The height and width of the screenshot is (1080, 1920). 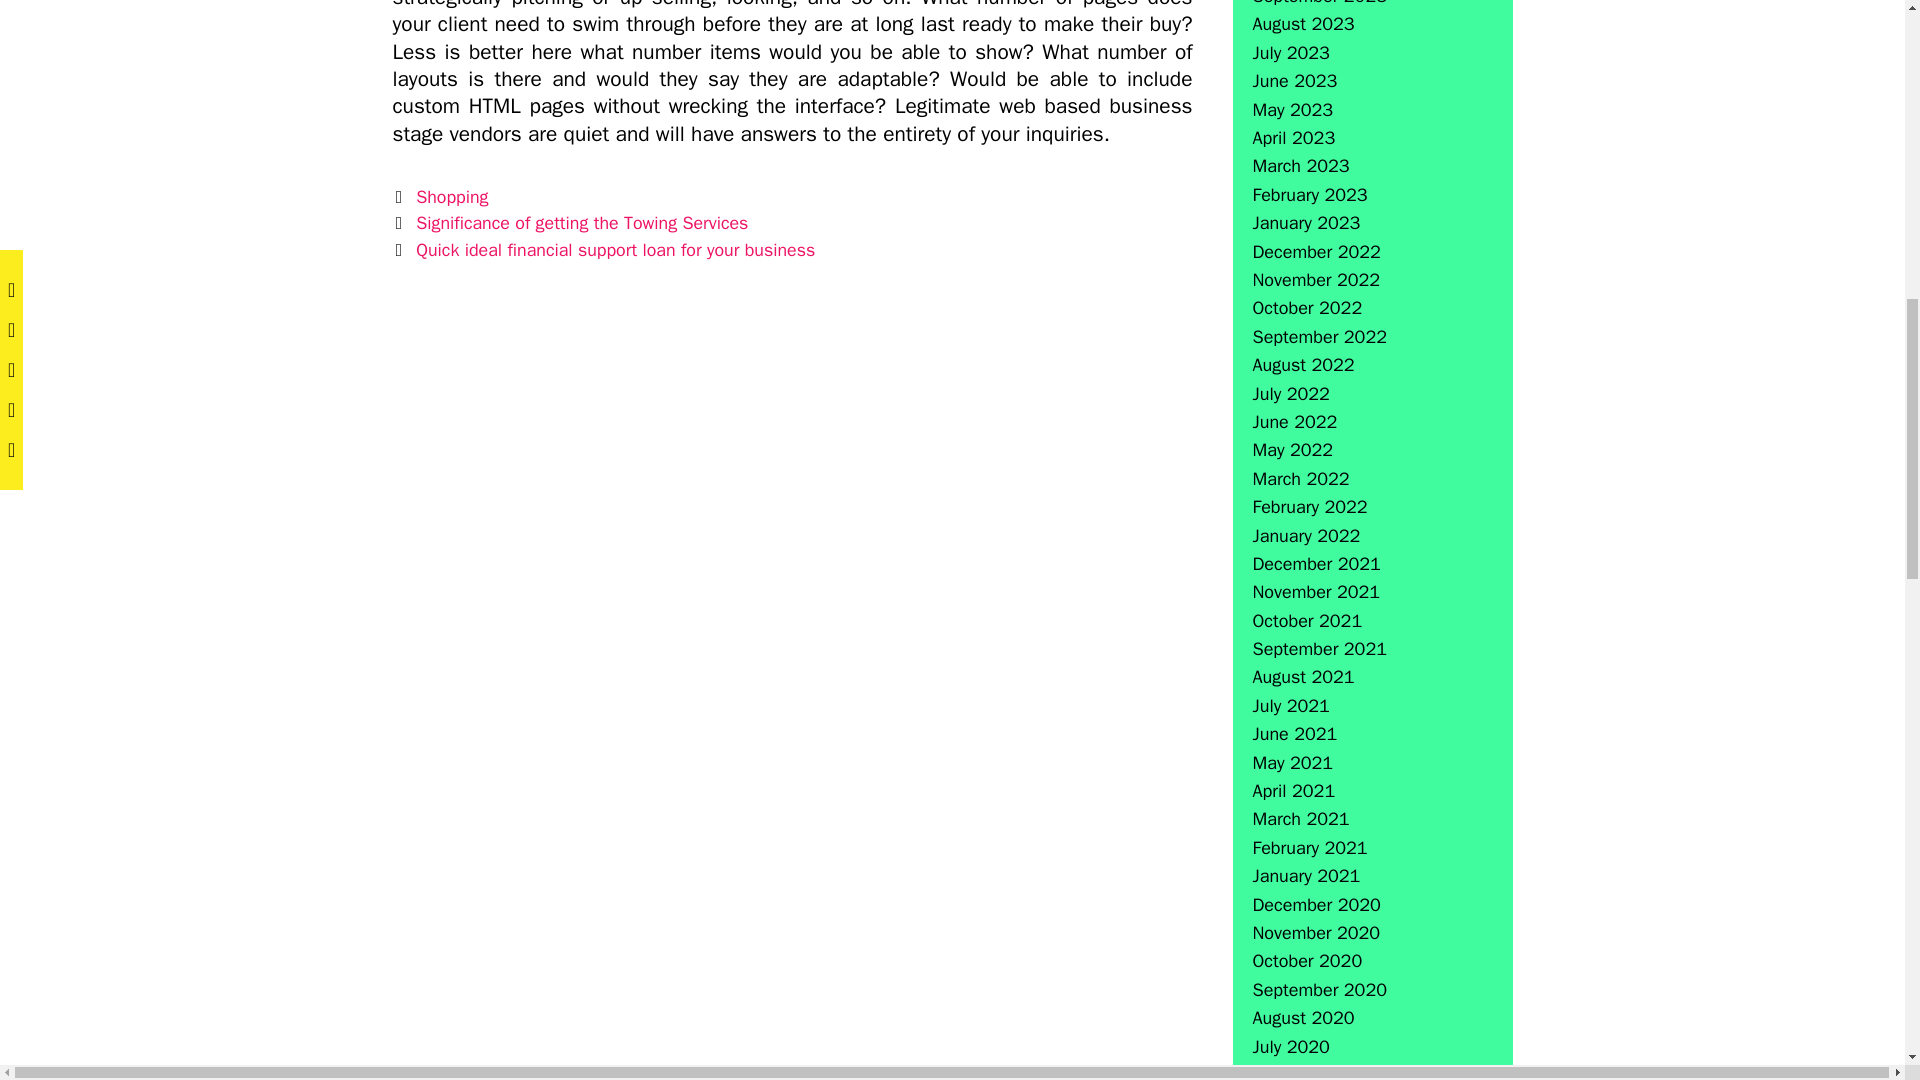 I want to click on August 2023, so click(x=1302, y=23).